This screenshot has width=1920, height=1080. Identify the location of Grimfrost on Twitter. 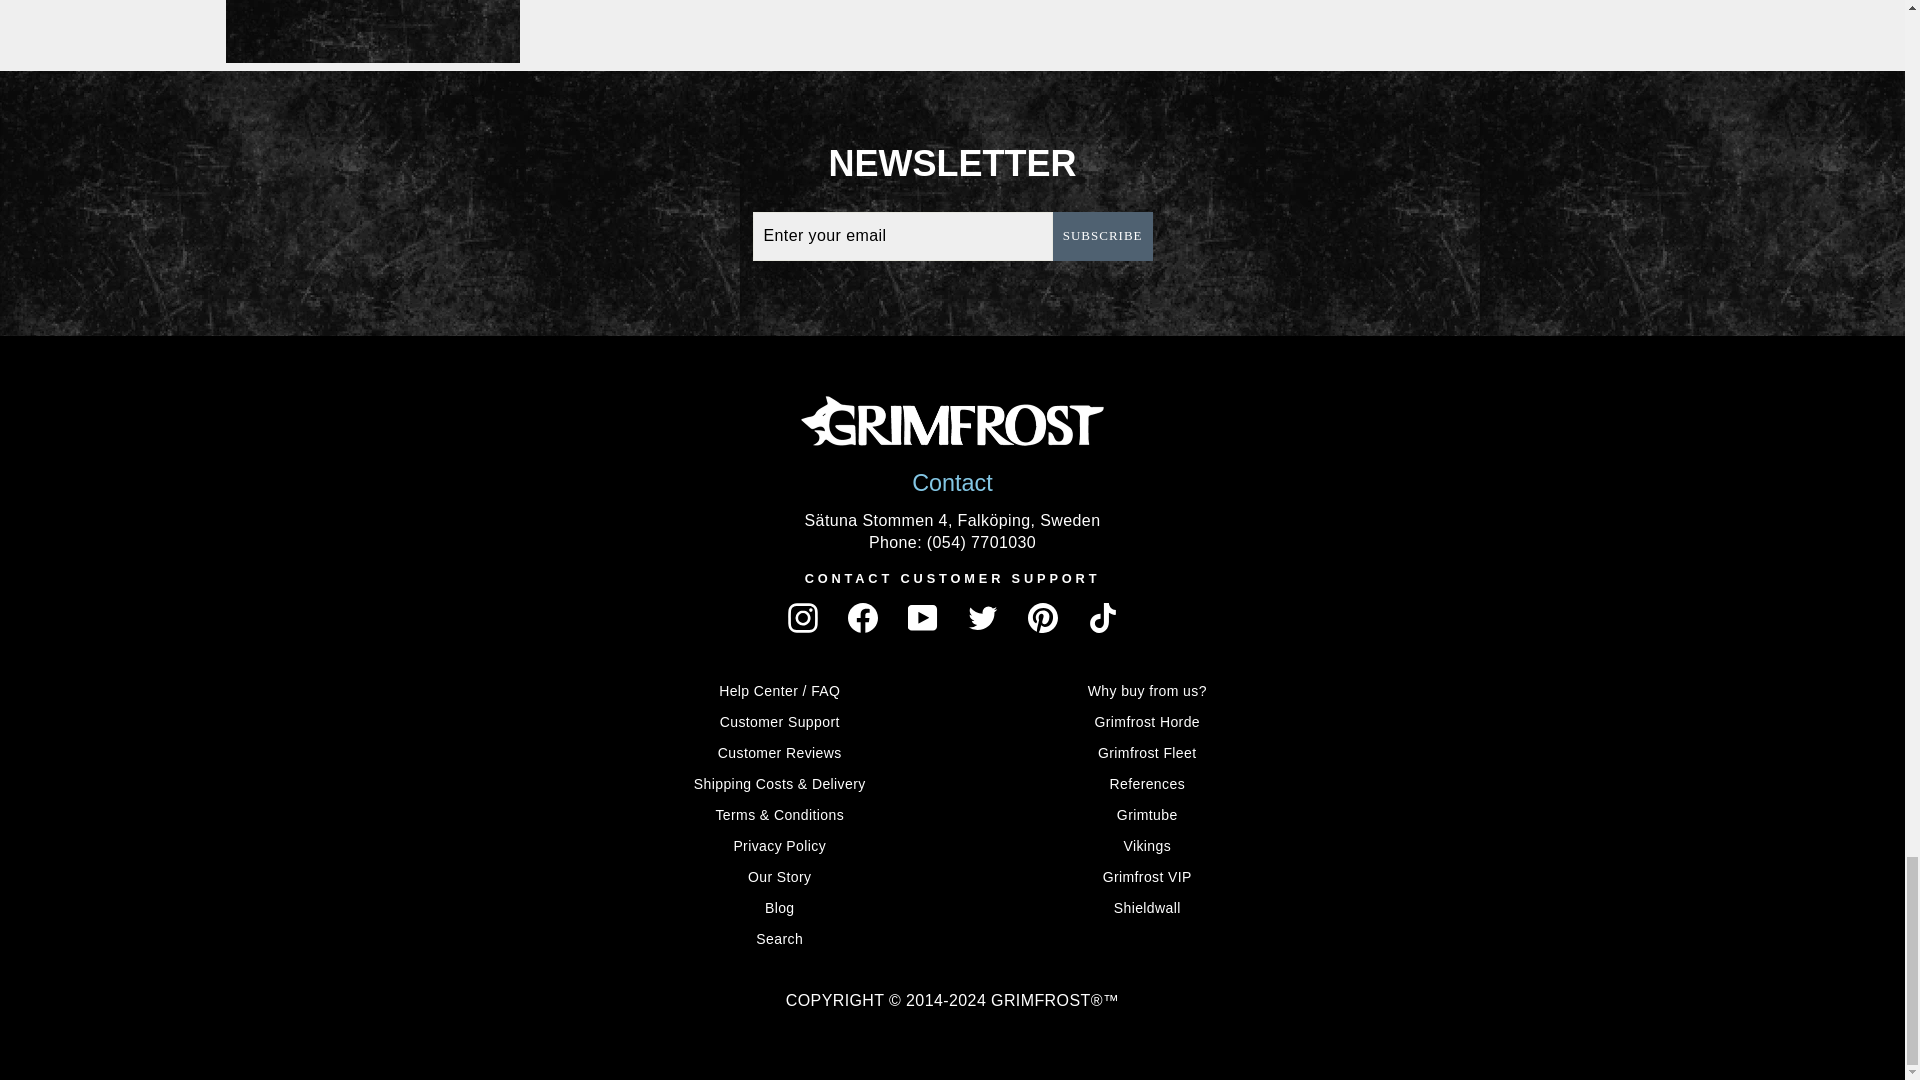
(982, 617).